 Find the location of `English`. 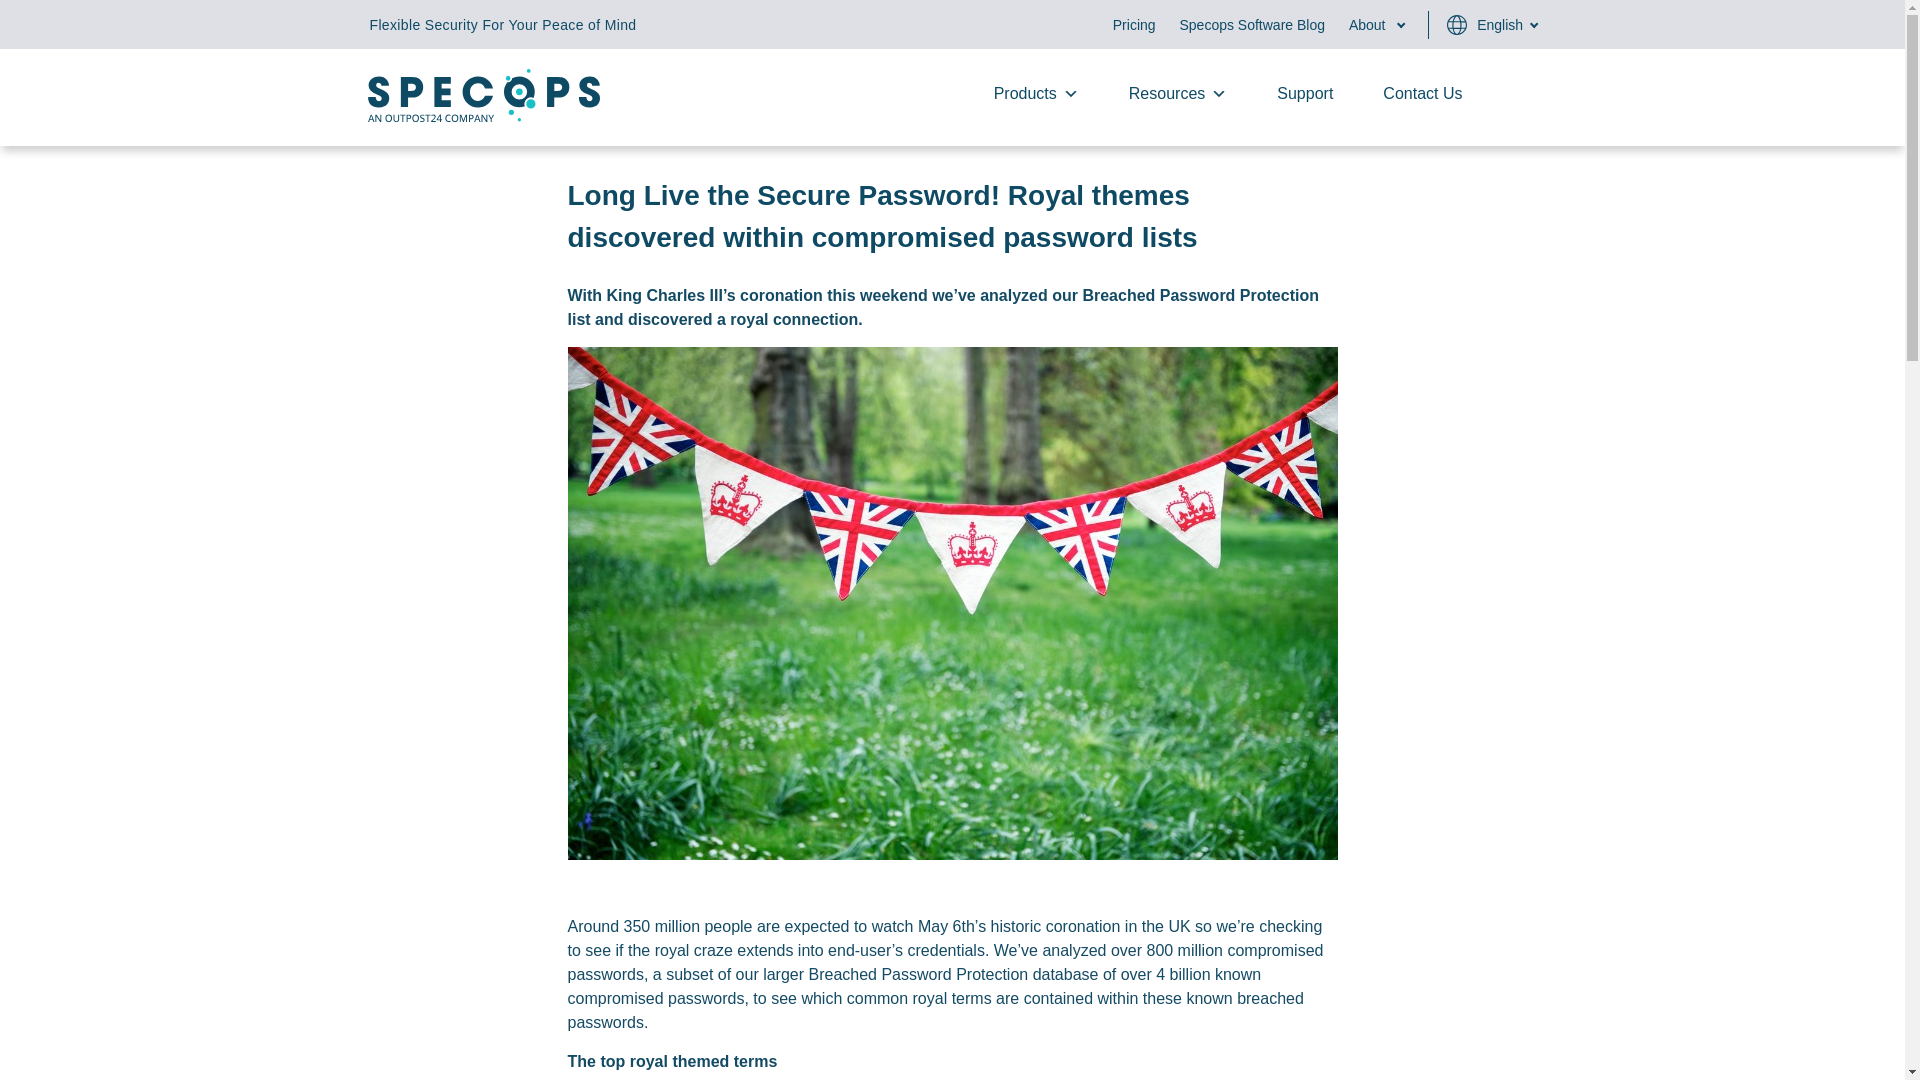

English is located at coordinates (1499, 25).